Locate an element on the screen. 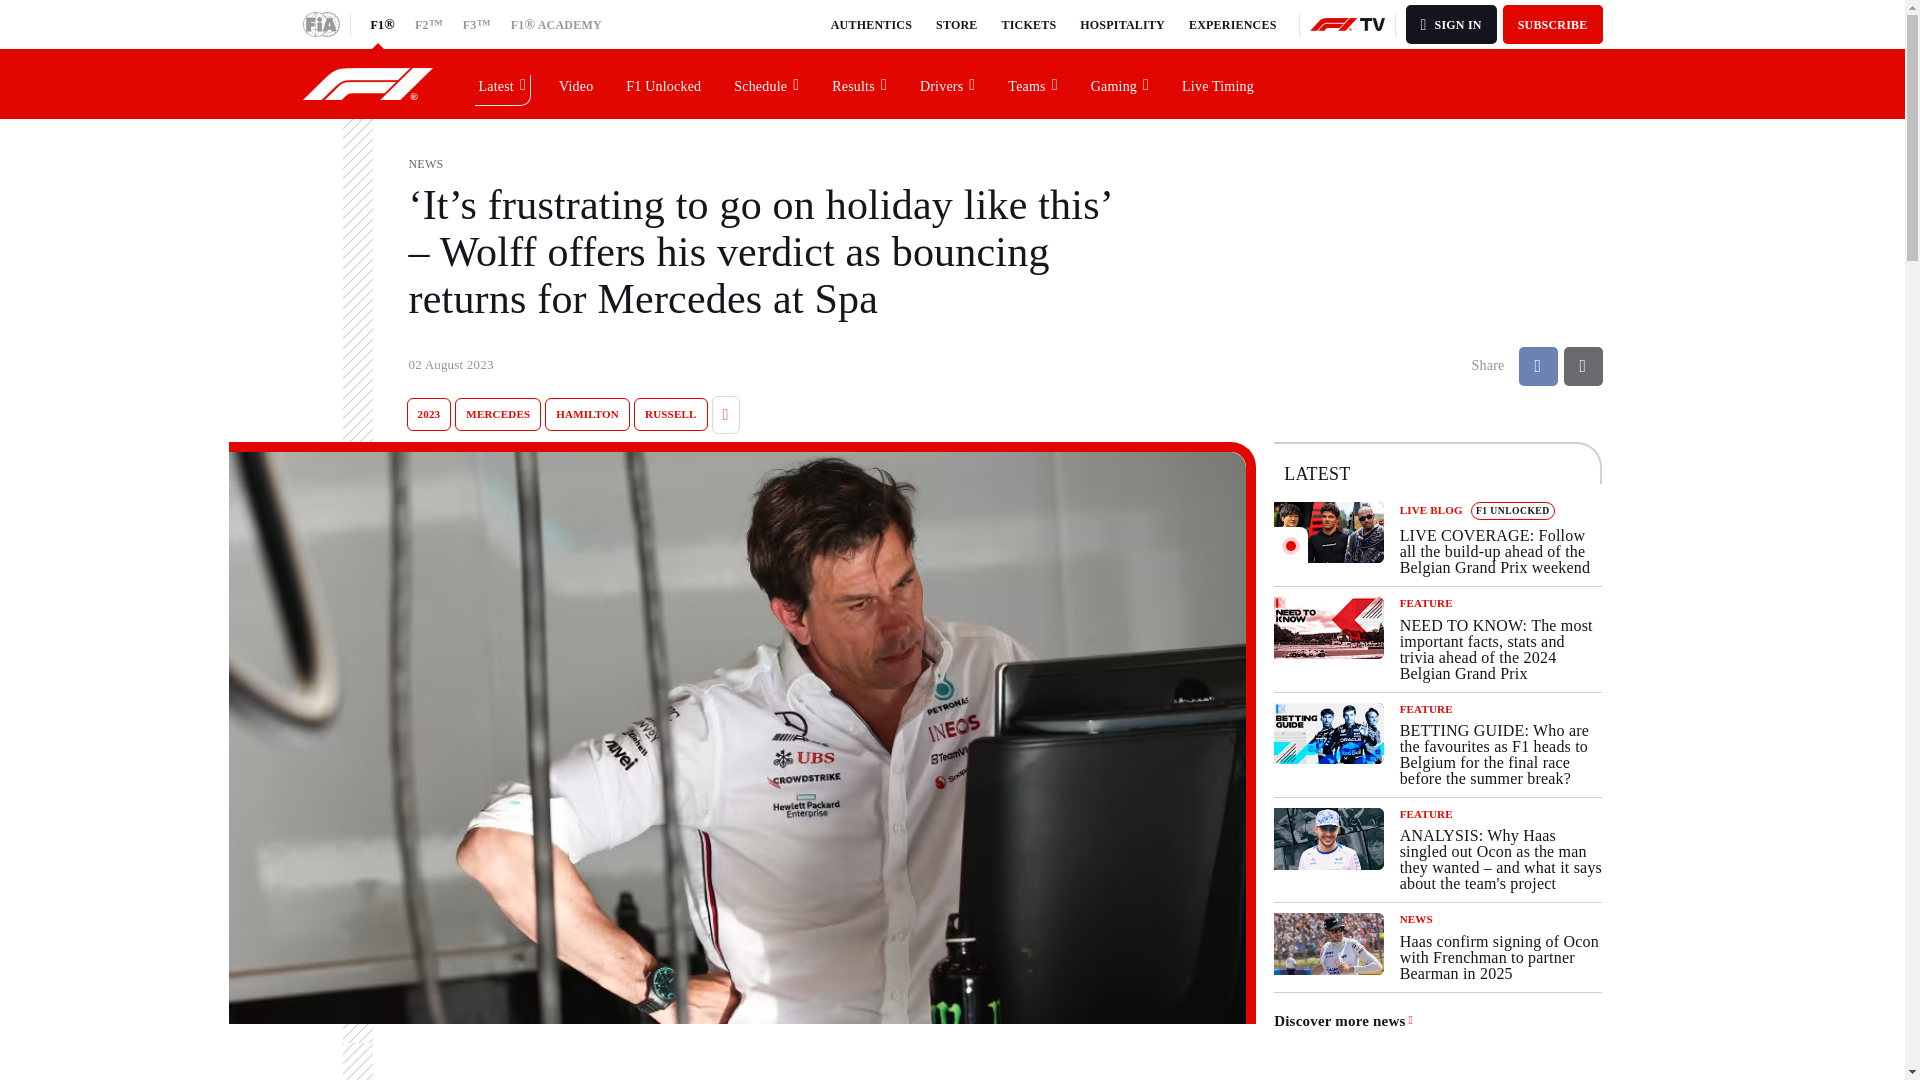 The image size is (1920, 1080). STORE is located at coordinates (956, 24).